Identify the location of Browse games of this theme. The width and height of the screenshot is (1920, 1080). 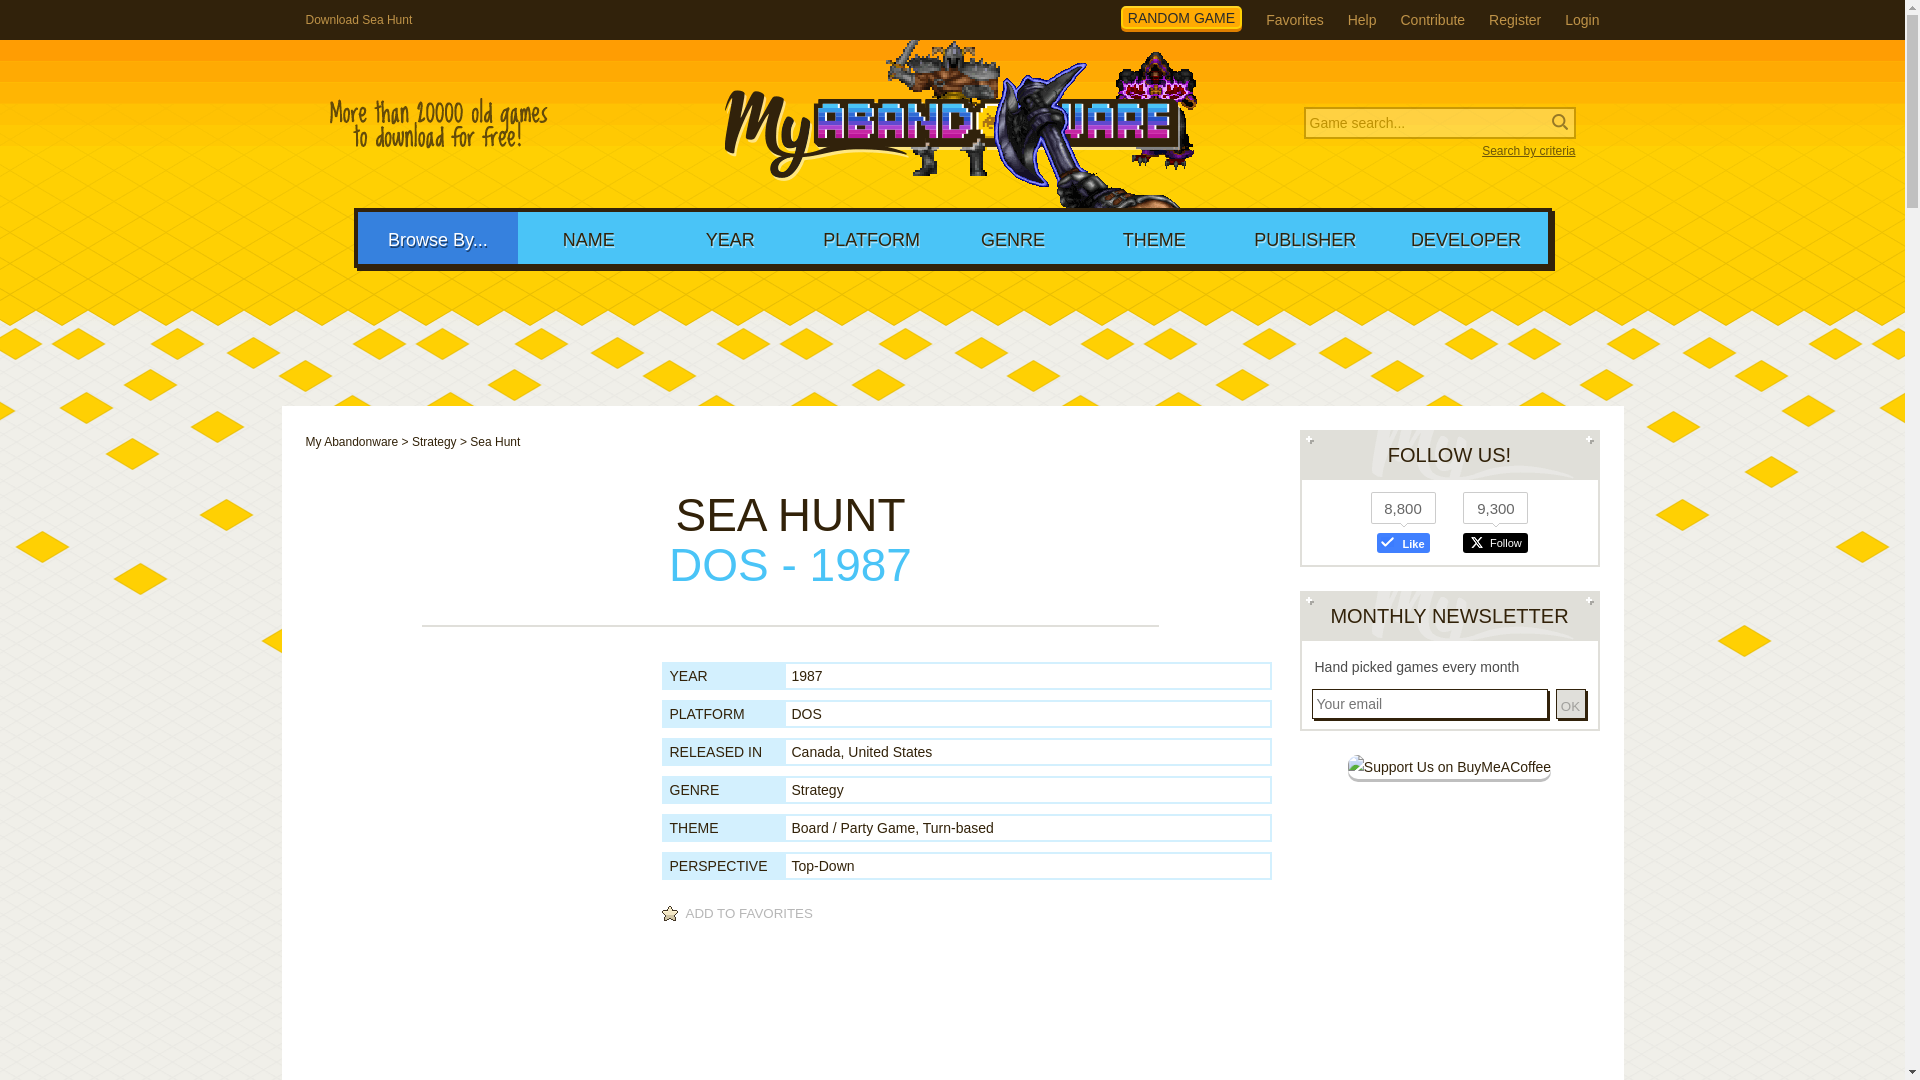
(958, 827).